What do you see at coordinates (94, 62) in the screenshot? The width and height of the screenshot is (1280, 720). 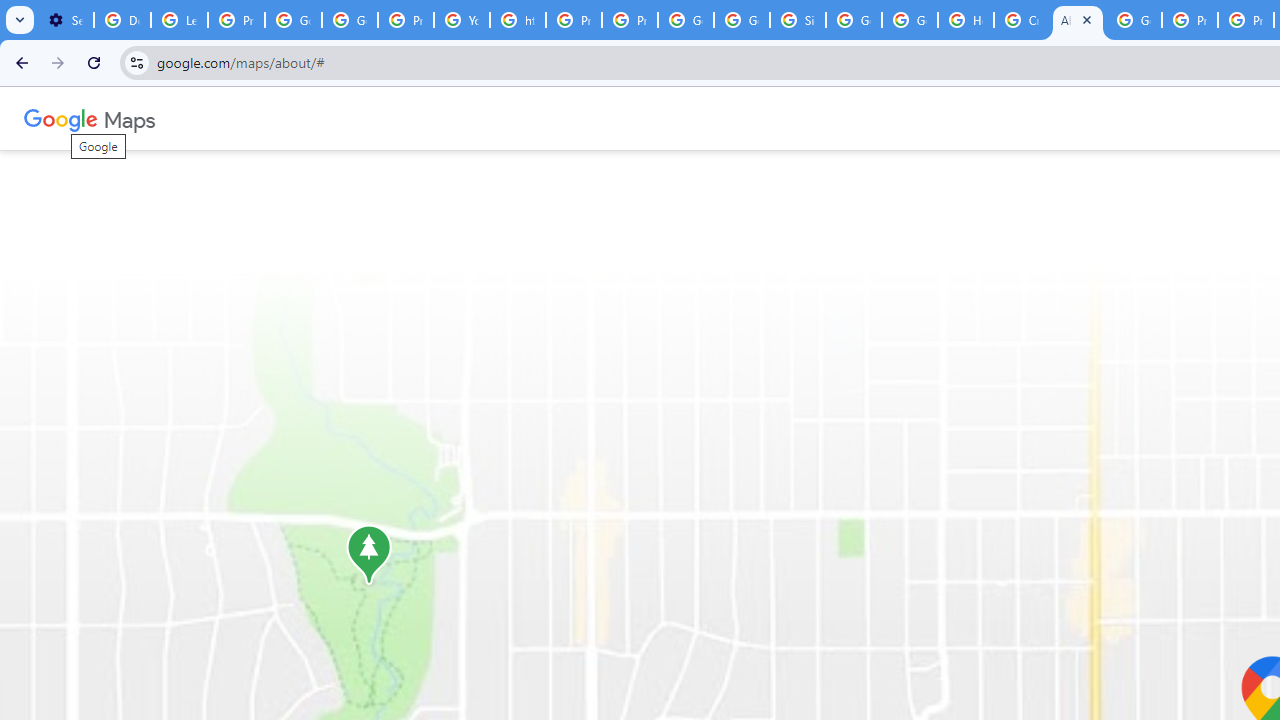 I see `Reload` at bounding box center [94, 62].